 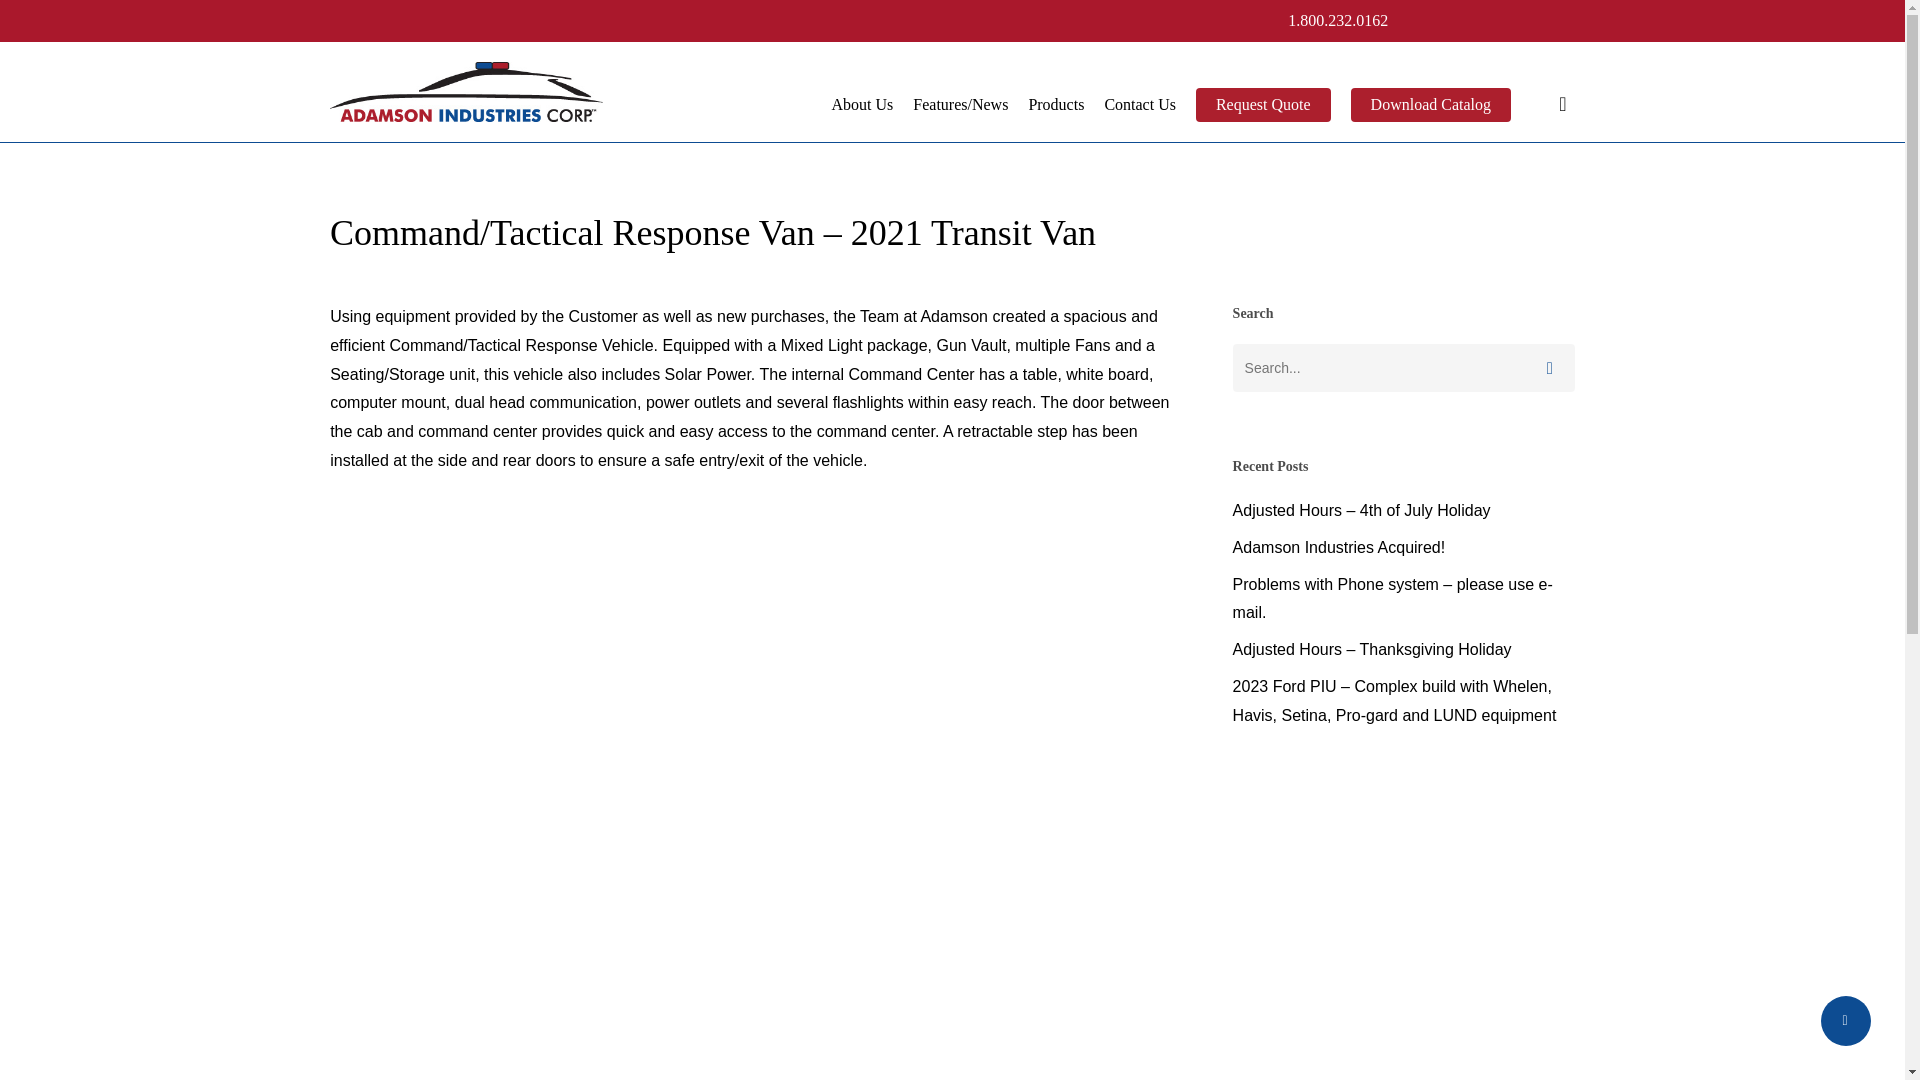 I want to click on About Us, so click(x=862, y=104).